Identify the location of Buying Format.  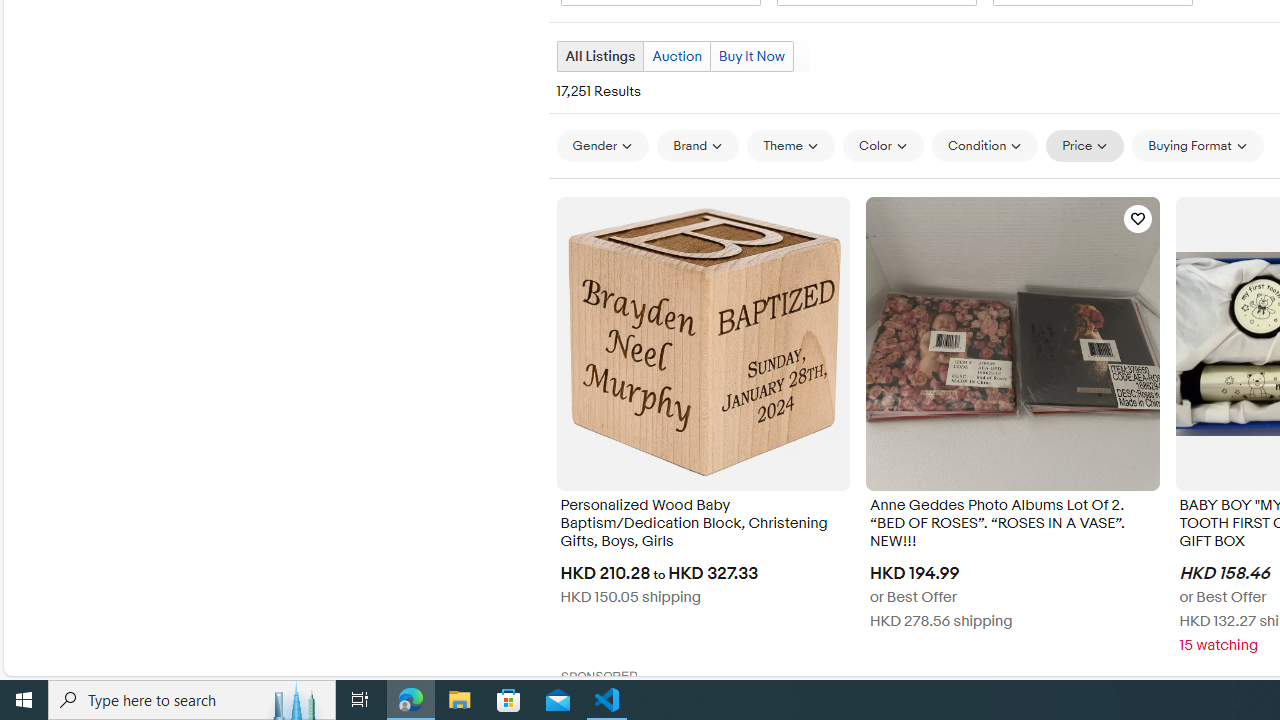
(1198, 146).